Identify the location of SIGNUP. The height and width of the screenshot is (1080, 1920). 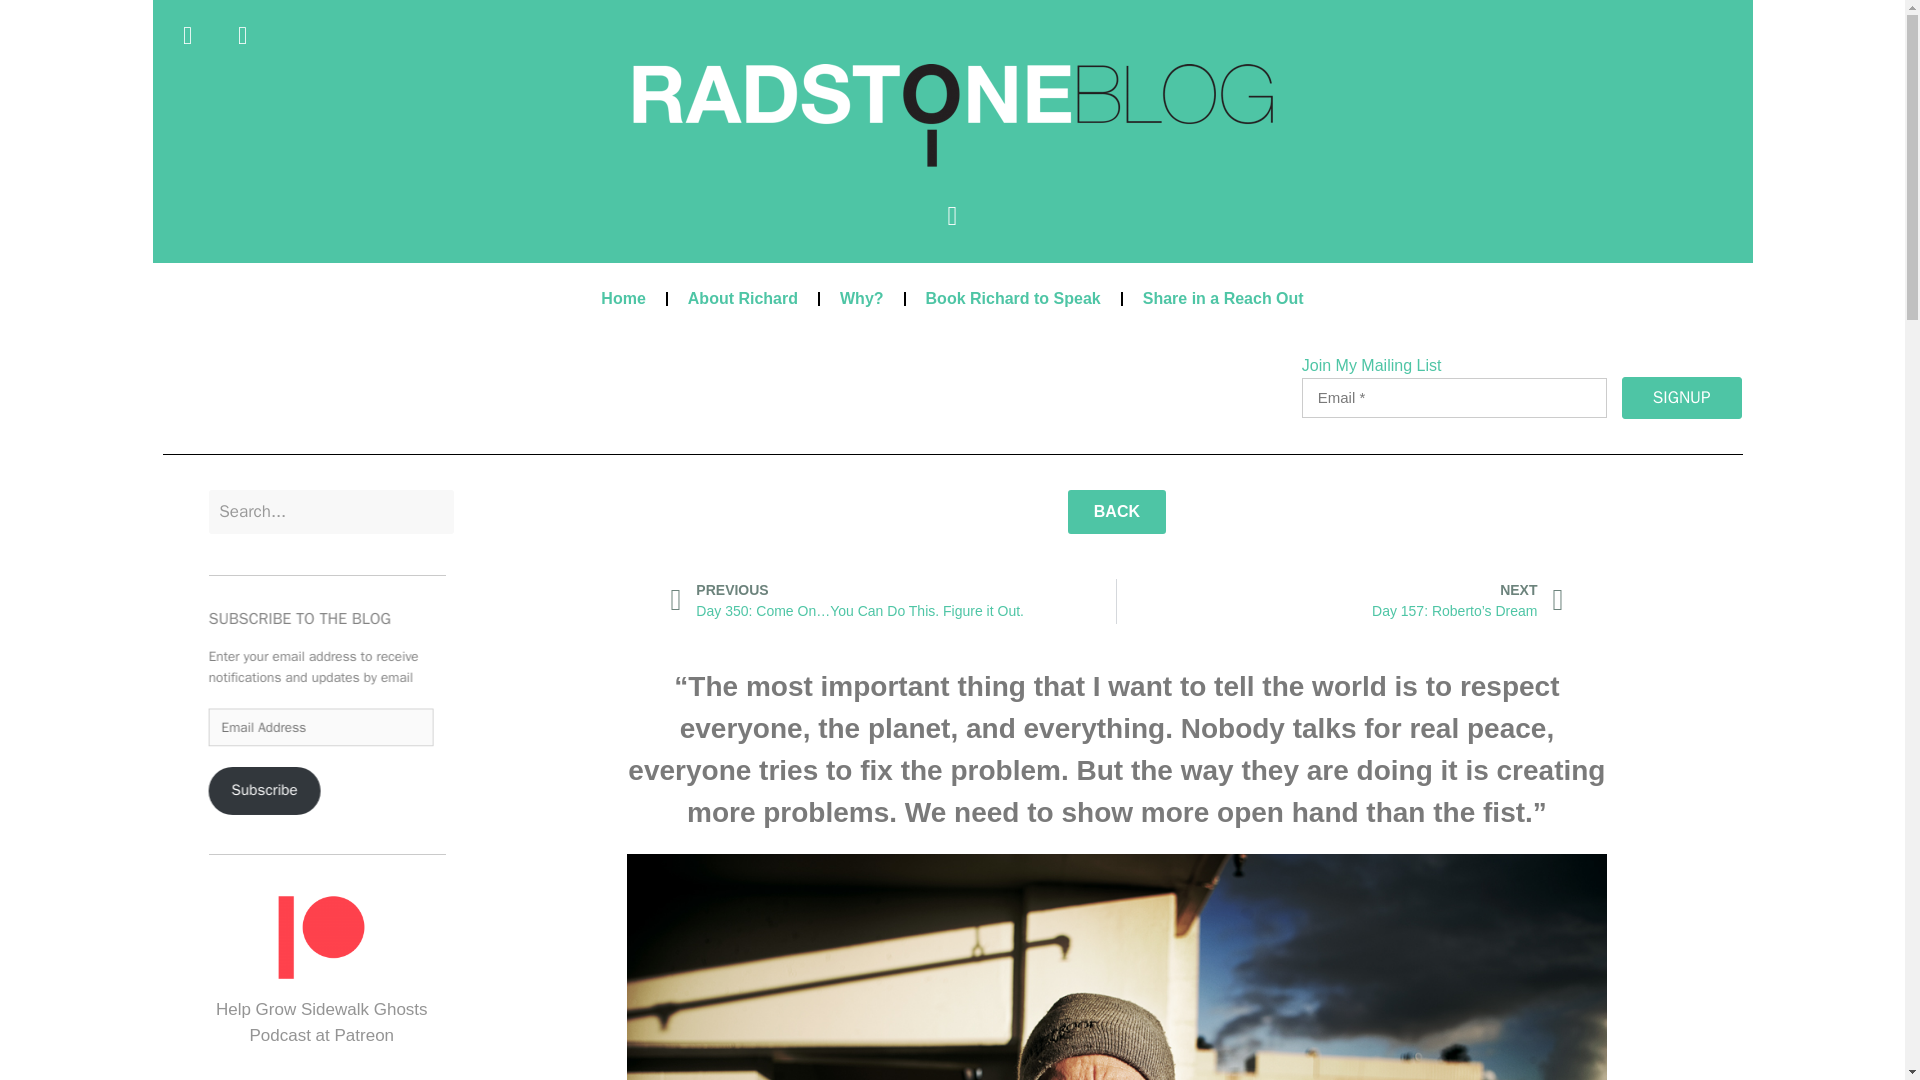
(1682, 398).